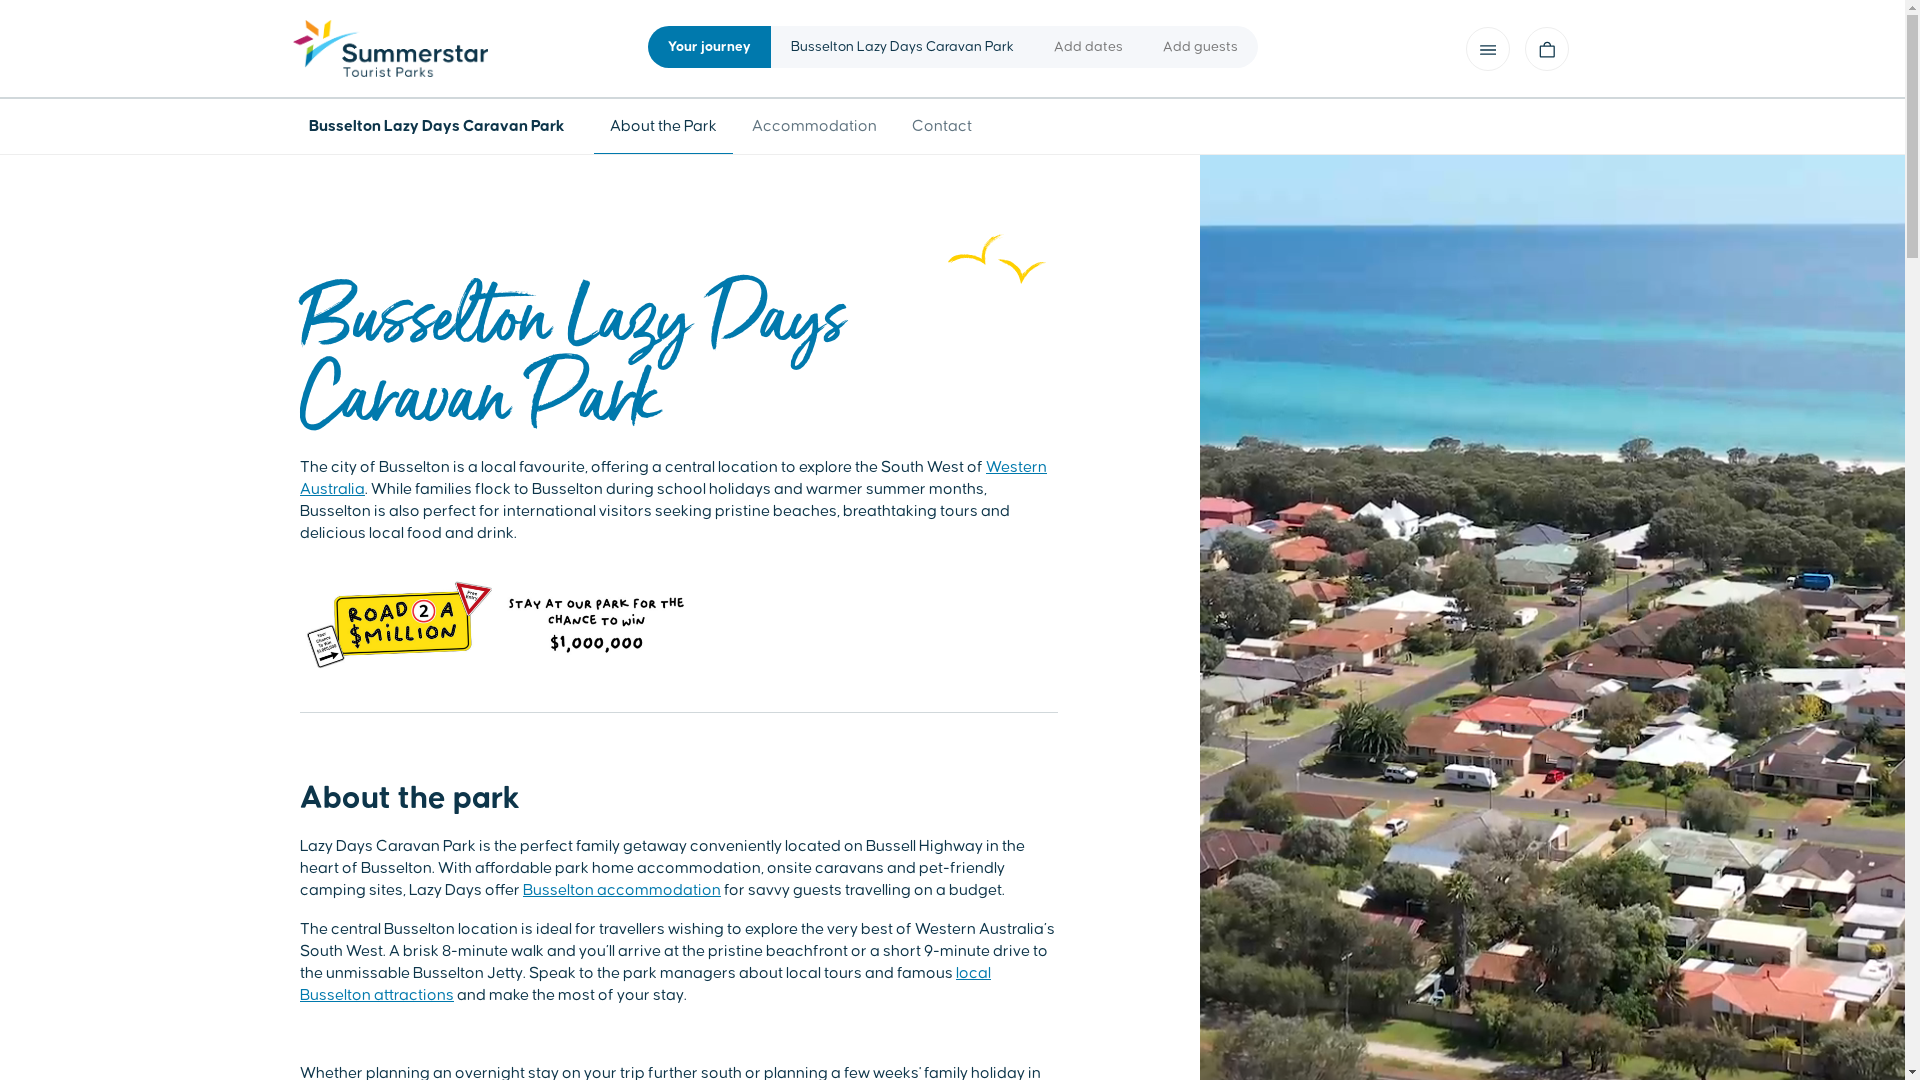 This screenshot has width=1920, height=1080. What do you see at coordinates (622, 890) in the screenshot?
I see `Busselton accommodation` at bounding box center [622, 890].